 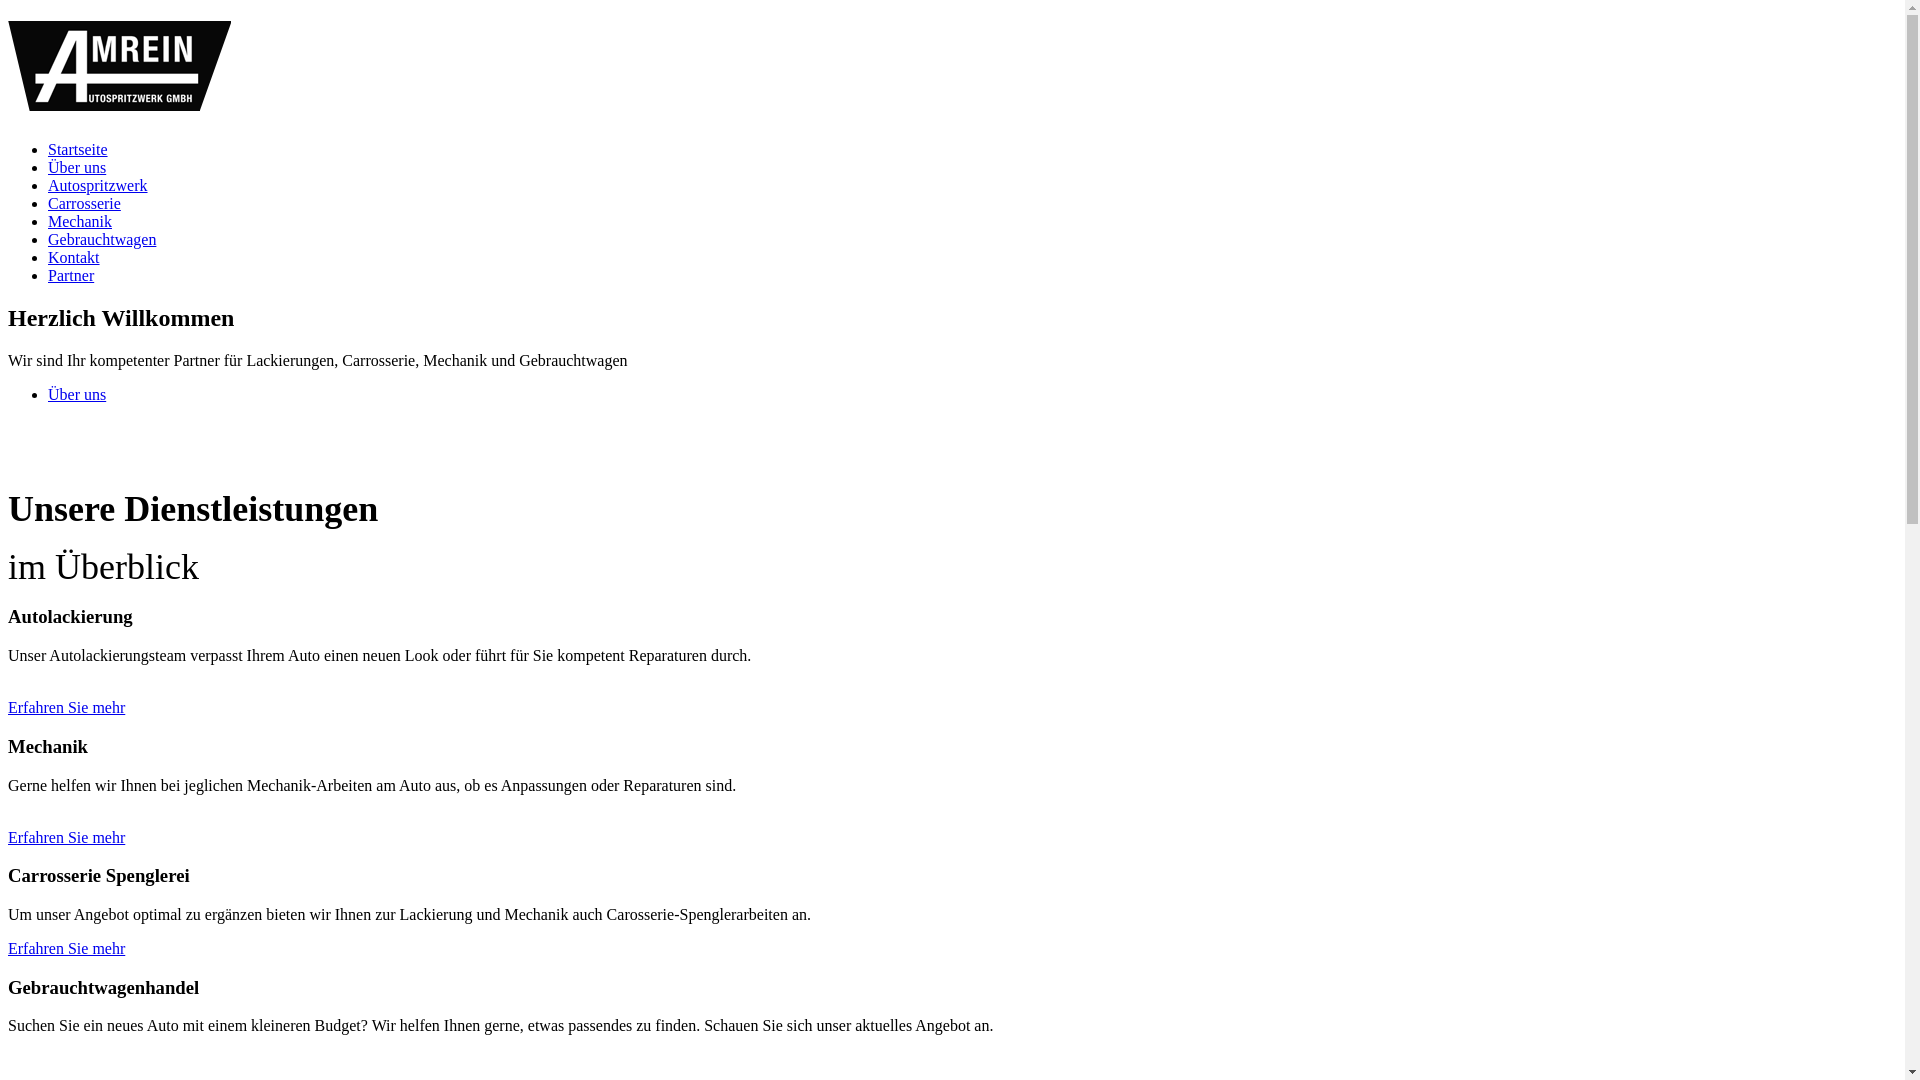 I want to click on Erfahren Sie mehr, so click(x=66, y=838).